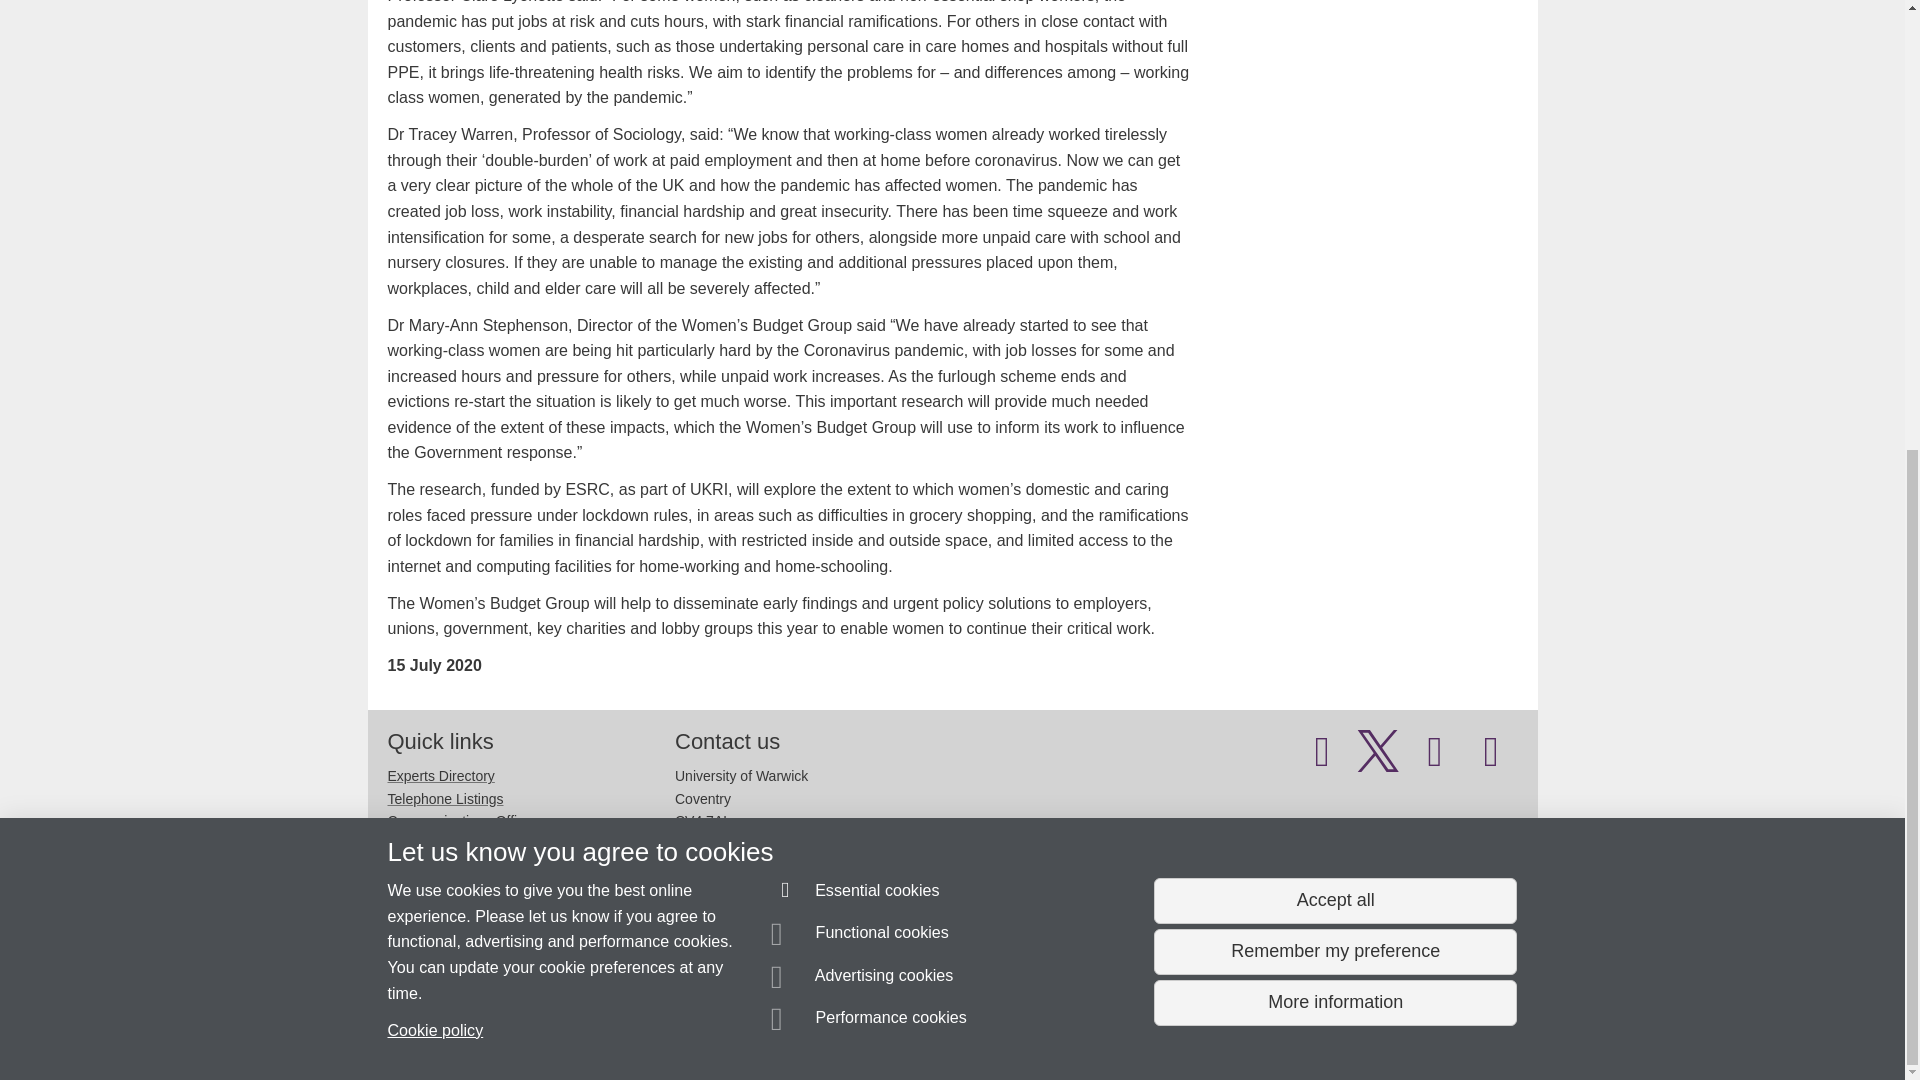  I want to click on University of Warwick on YouTube, so click(1435, 760).